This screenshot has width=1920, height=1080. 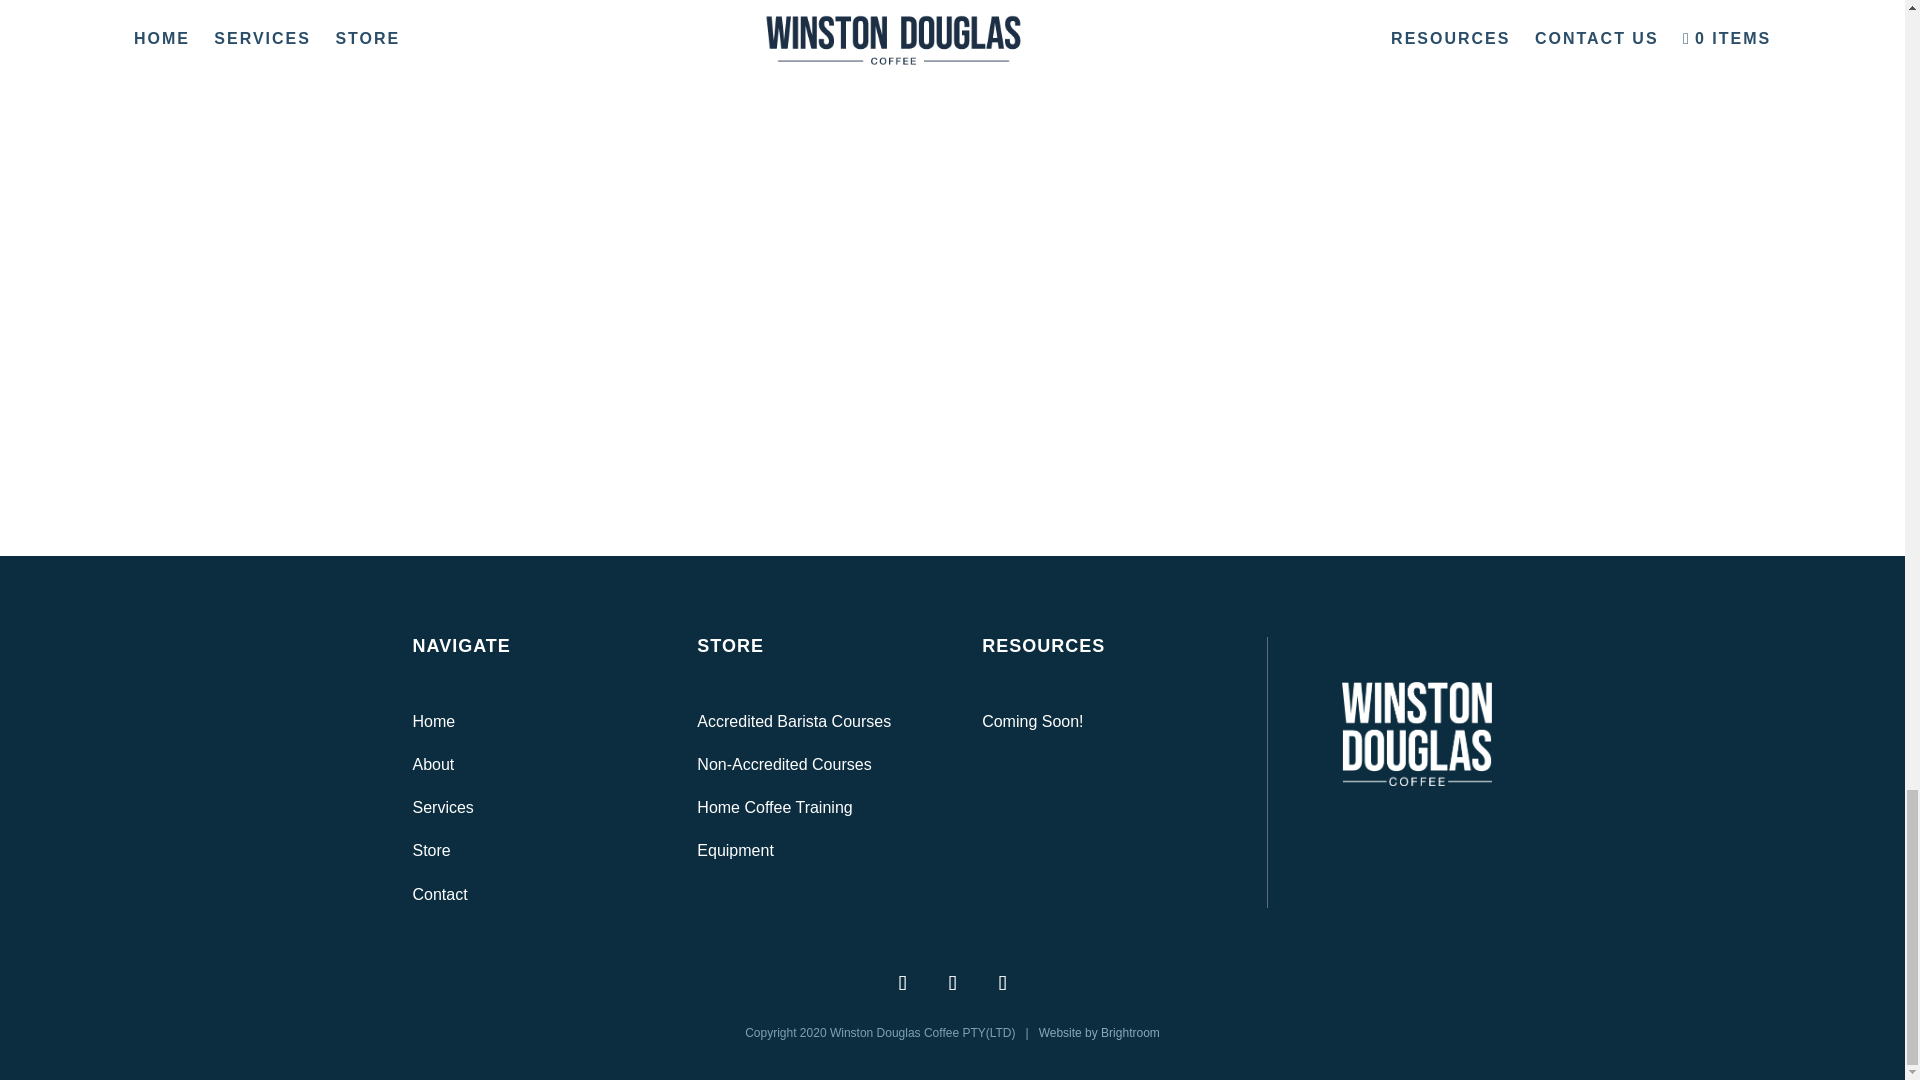 What do you see at coordinates (1002, 983) in the screenshot?
I see `Follow on LinkedIn` at bounding box center [1002, 983].